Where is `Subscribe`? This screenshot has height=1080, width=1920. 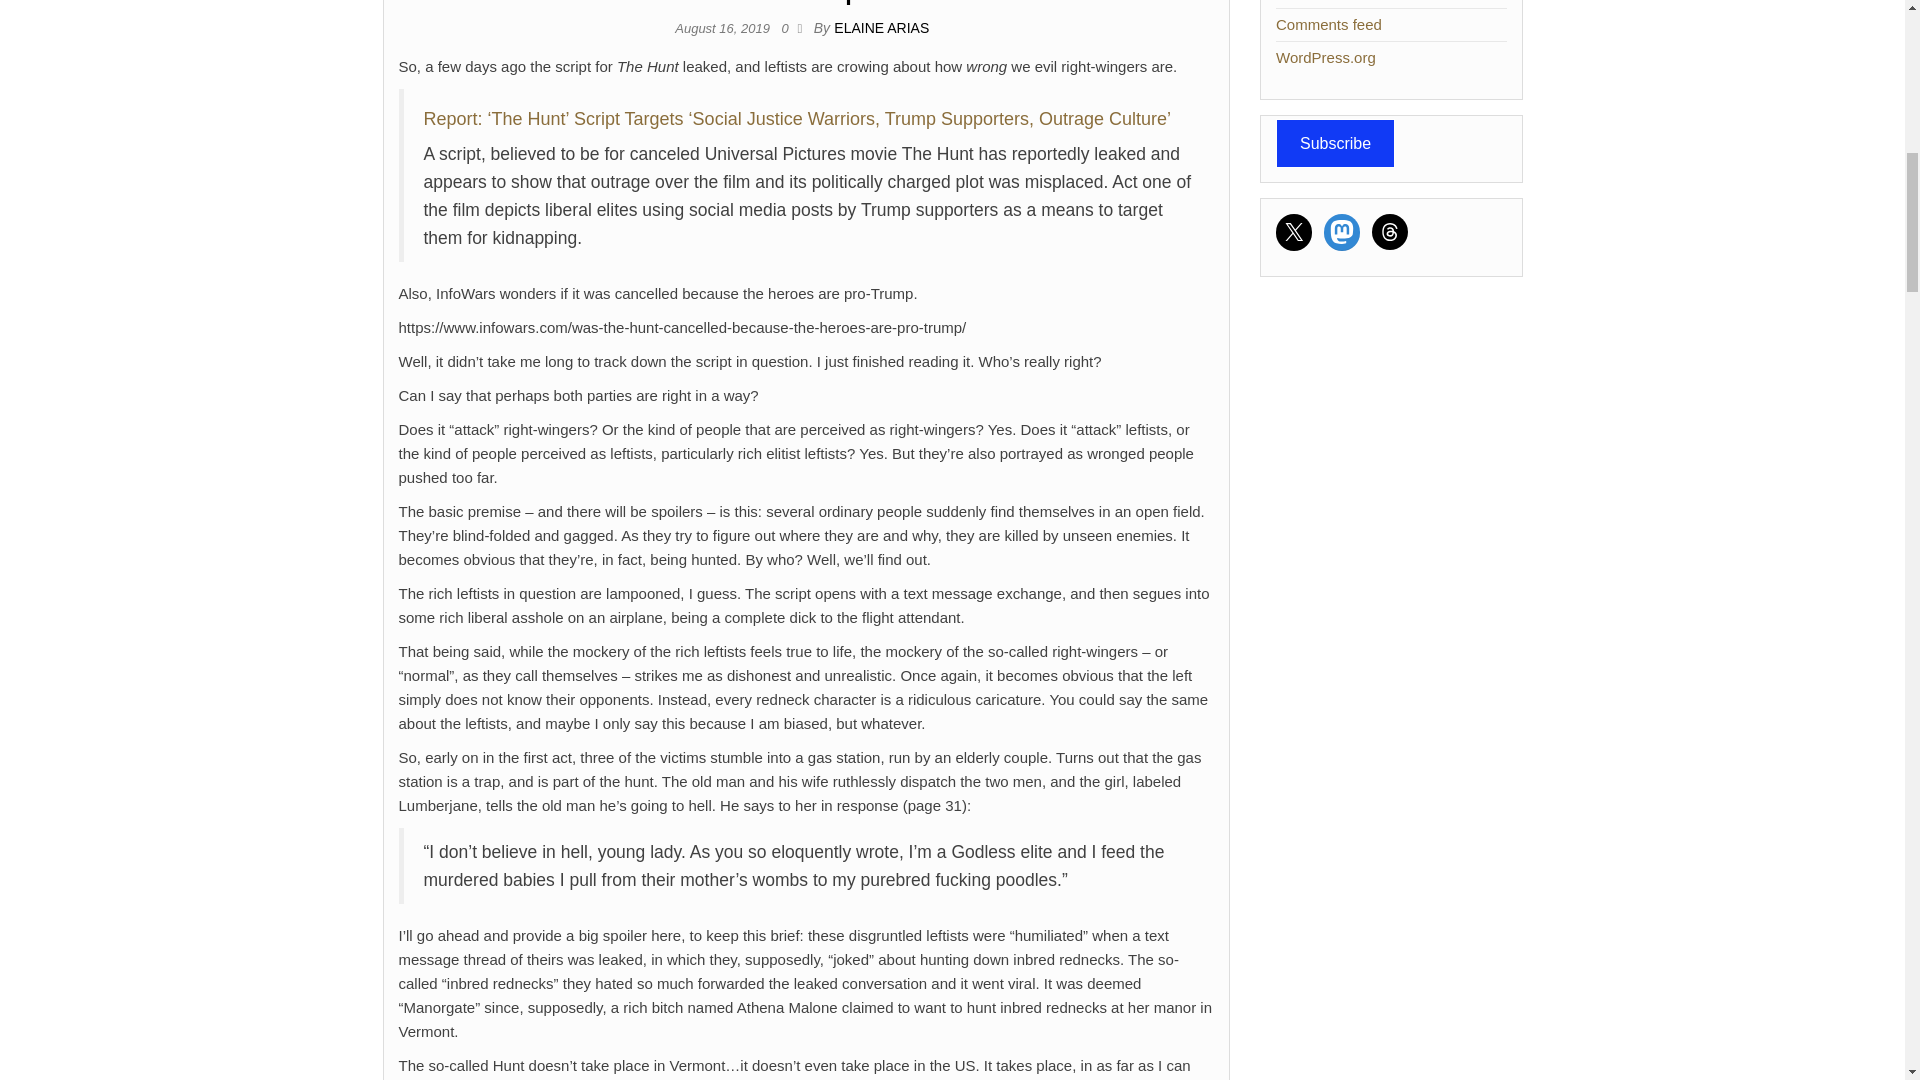 Subscribe is located at coordinates (1336, 143).